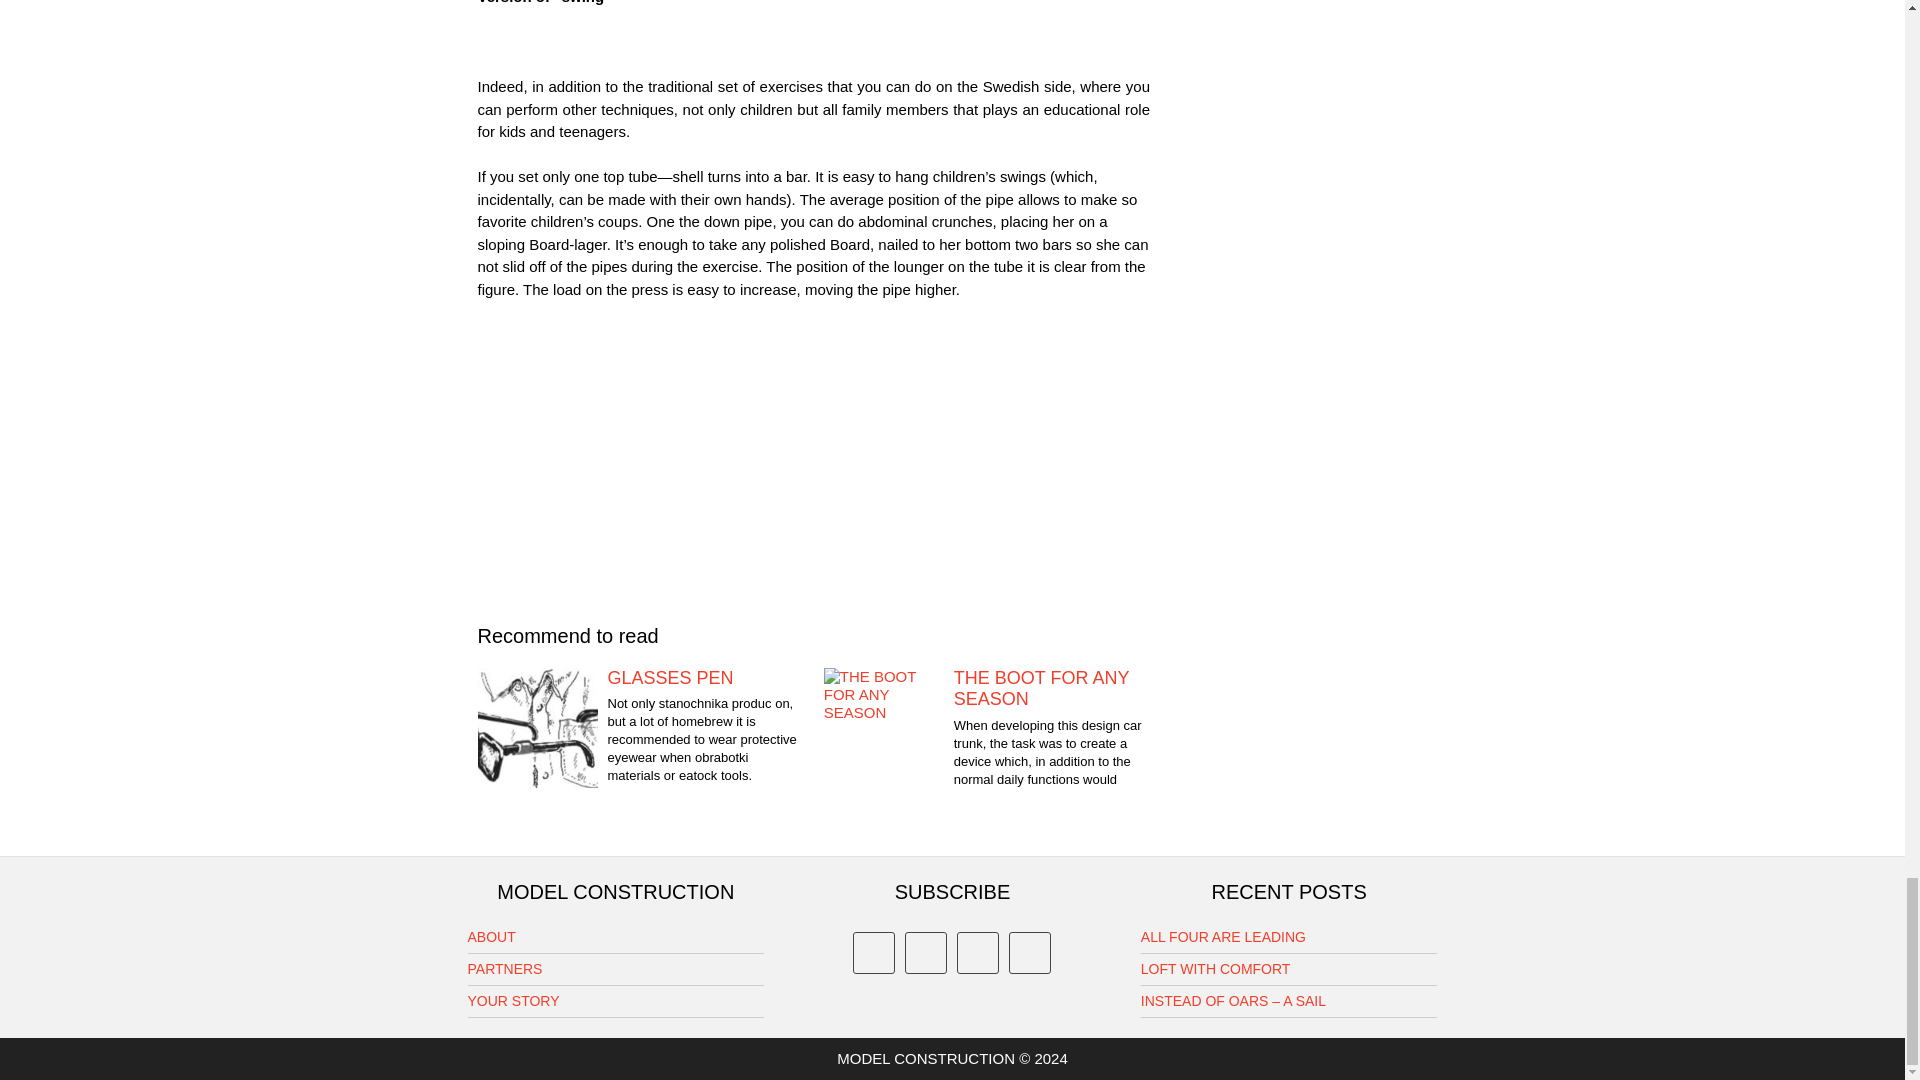  I want to click on THE BOOT FOR ANY SEASON, so click(986, 688).